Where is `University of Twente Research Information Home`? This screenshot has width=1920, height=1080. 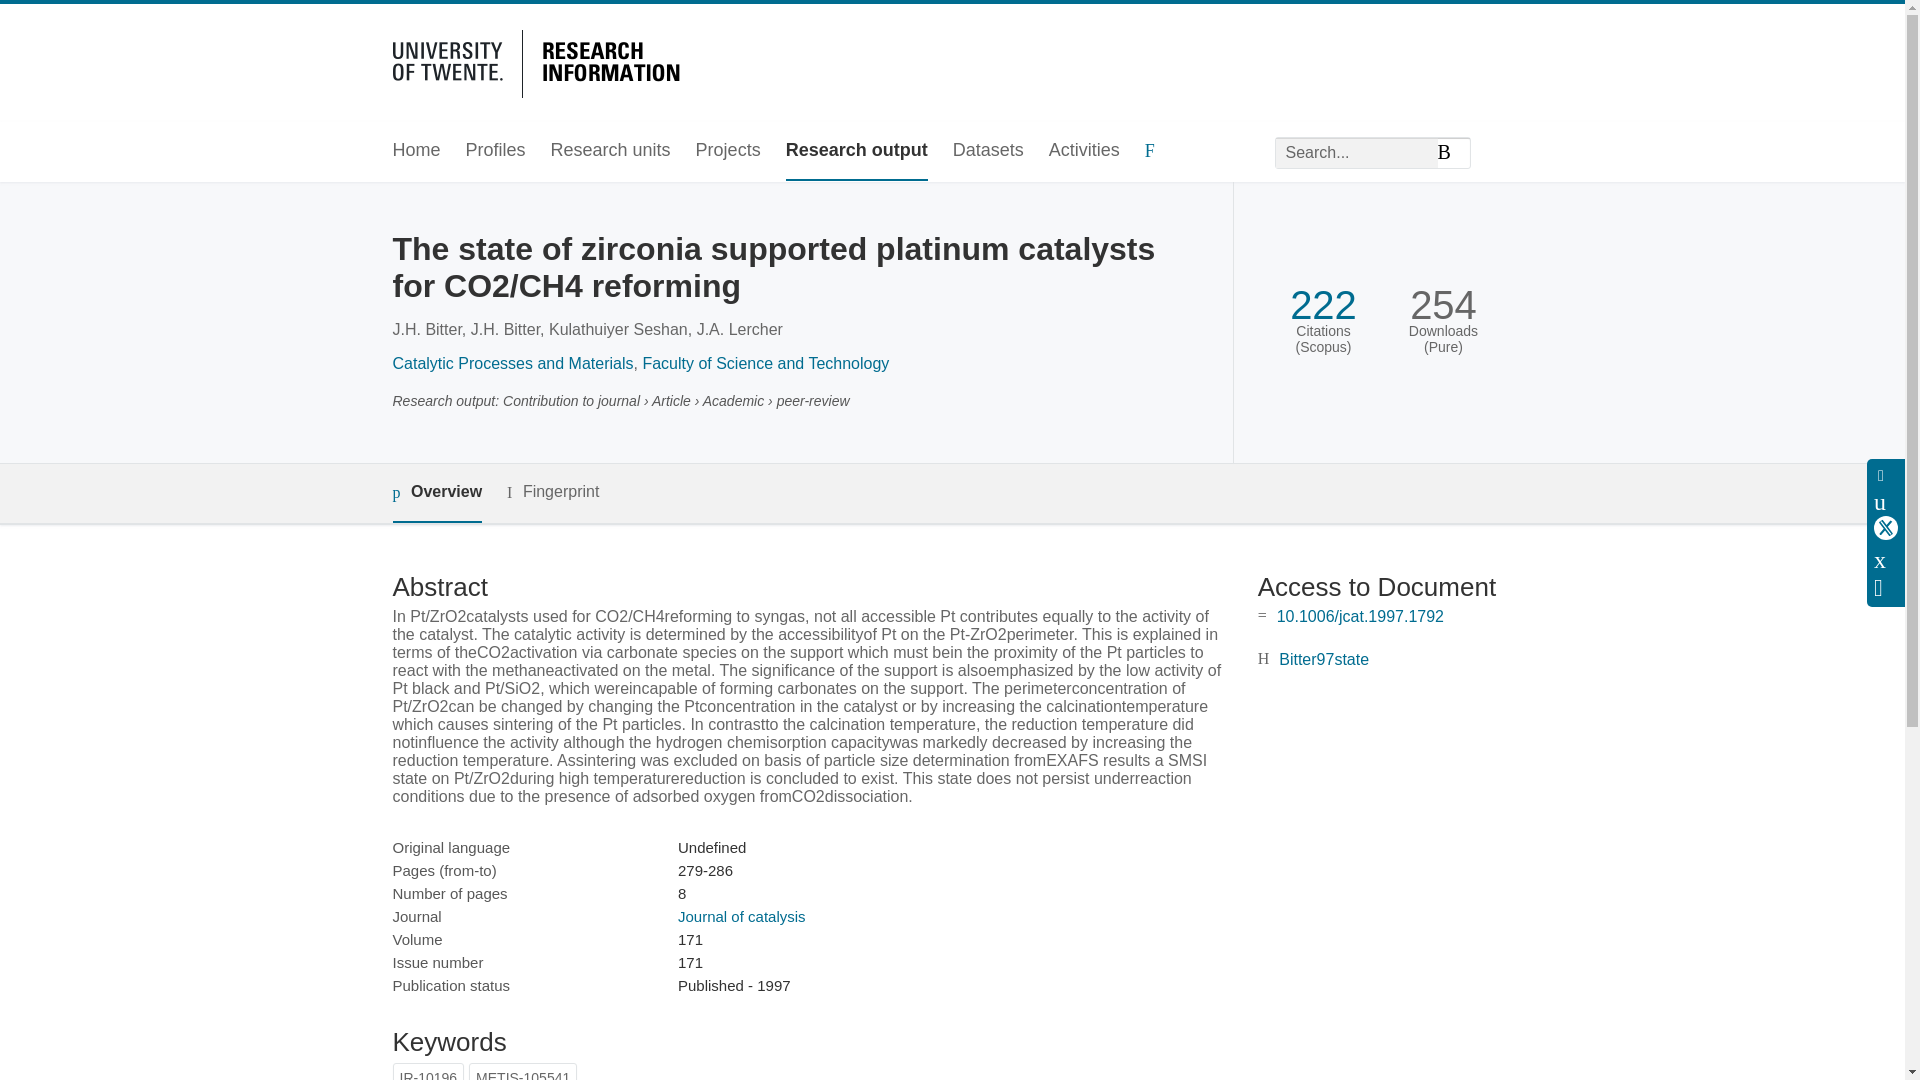
University of Twente Research Information Home is located at coordinates (539, 60).